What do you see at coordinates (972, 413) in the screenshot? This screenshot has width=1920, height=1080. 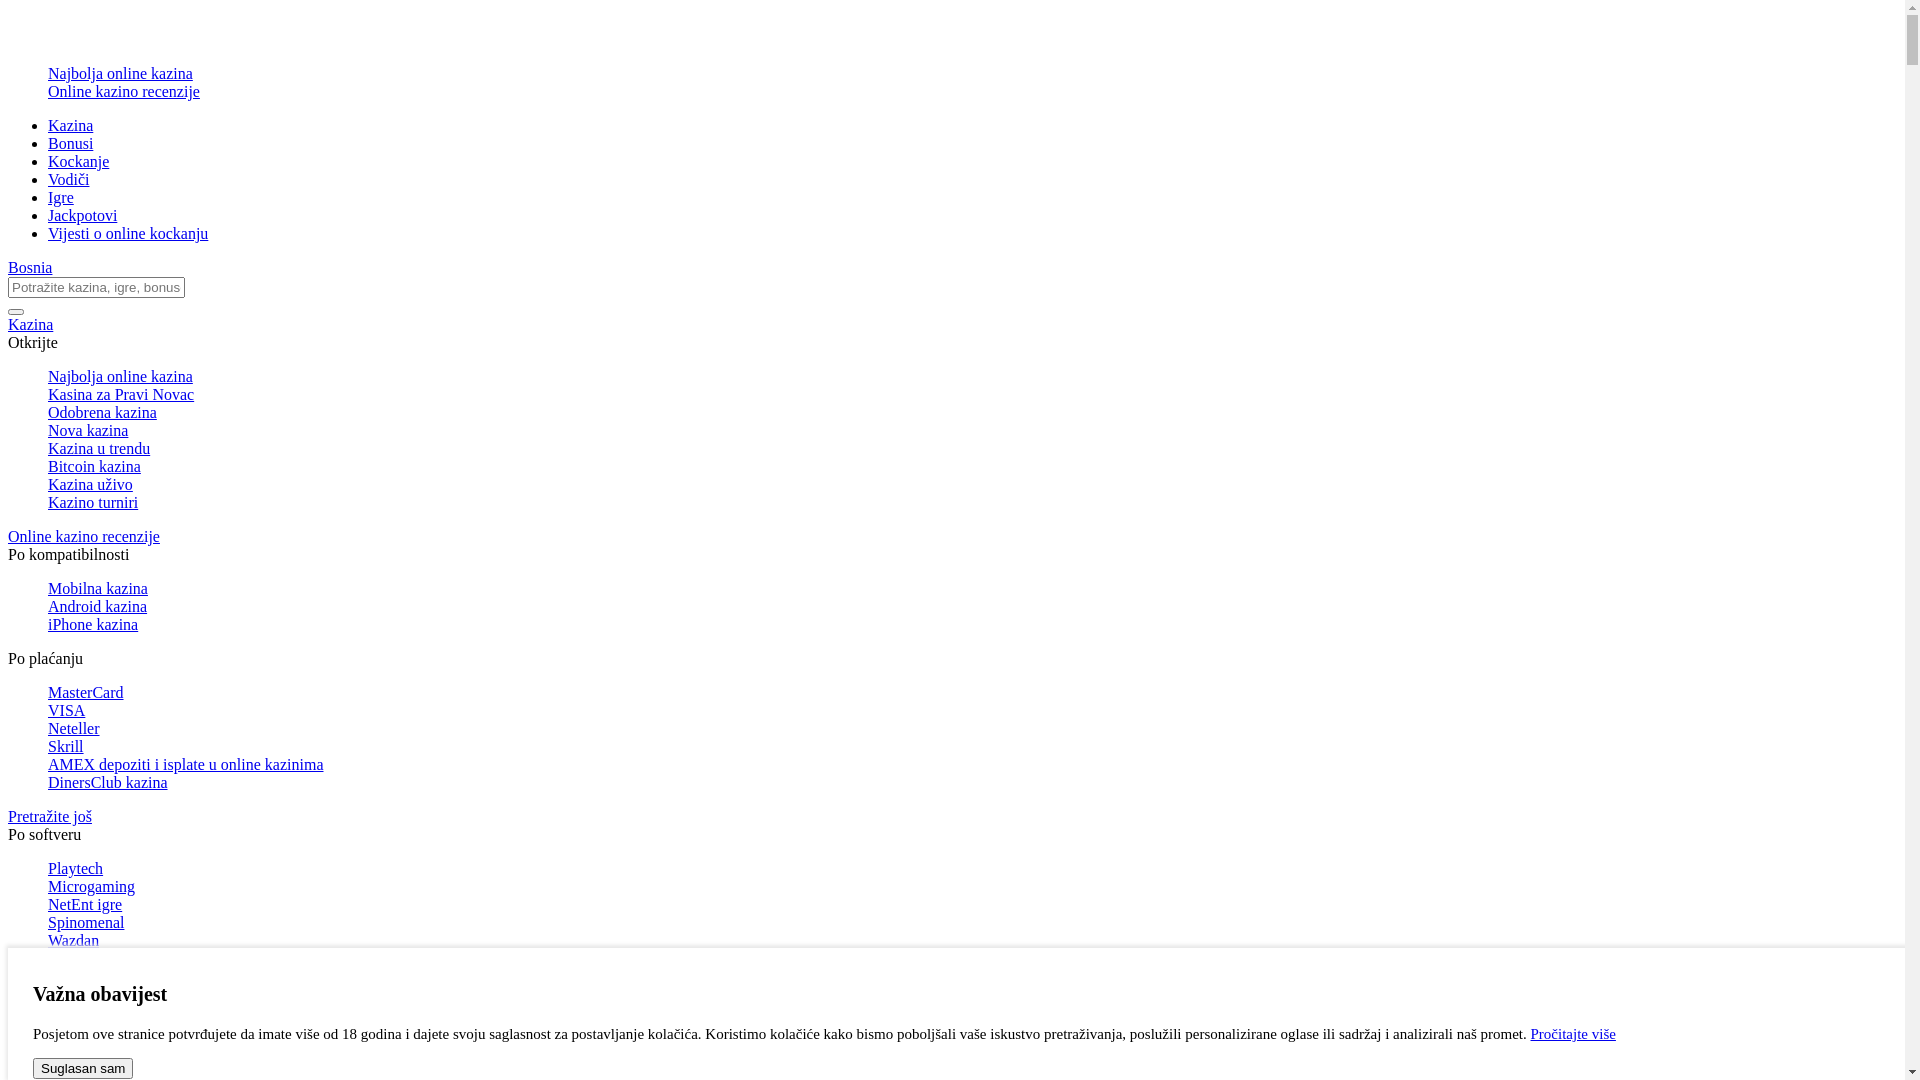 I see `Odobrena kazina` at bounding box center [972, 413].